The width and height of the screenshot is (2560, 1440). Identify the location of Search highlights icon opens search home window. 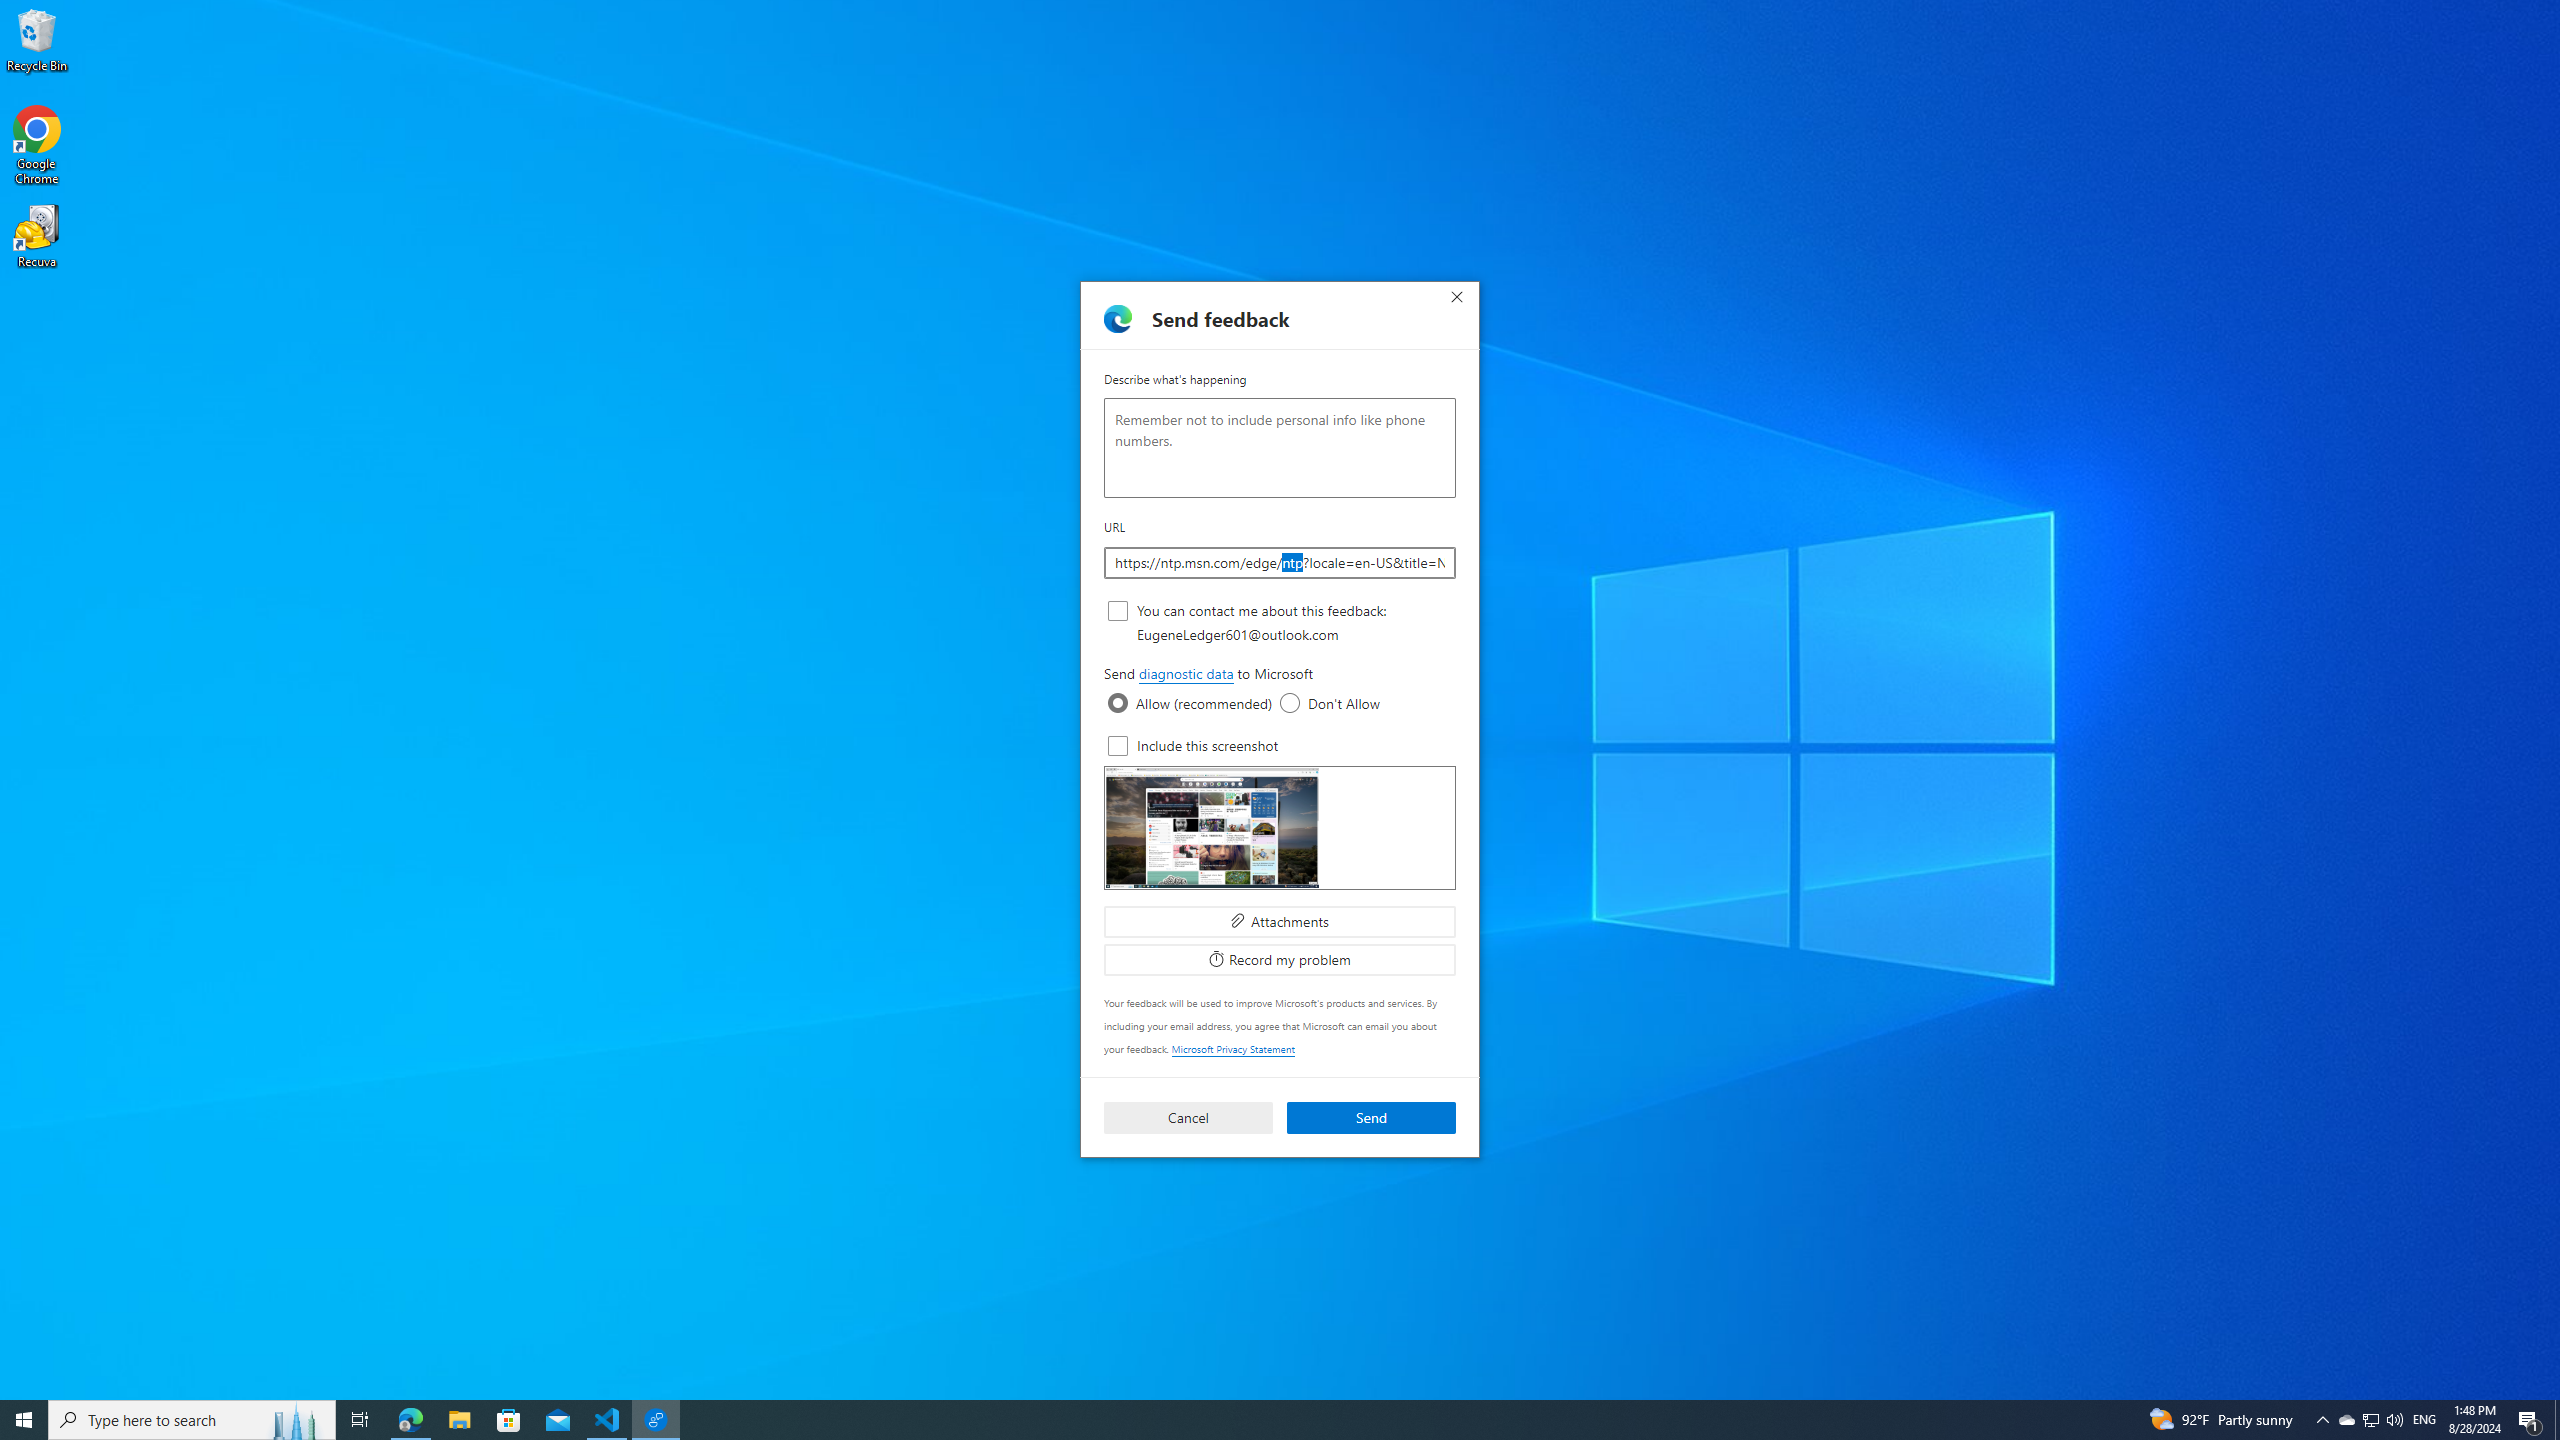
(1280, 960).